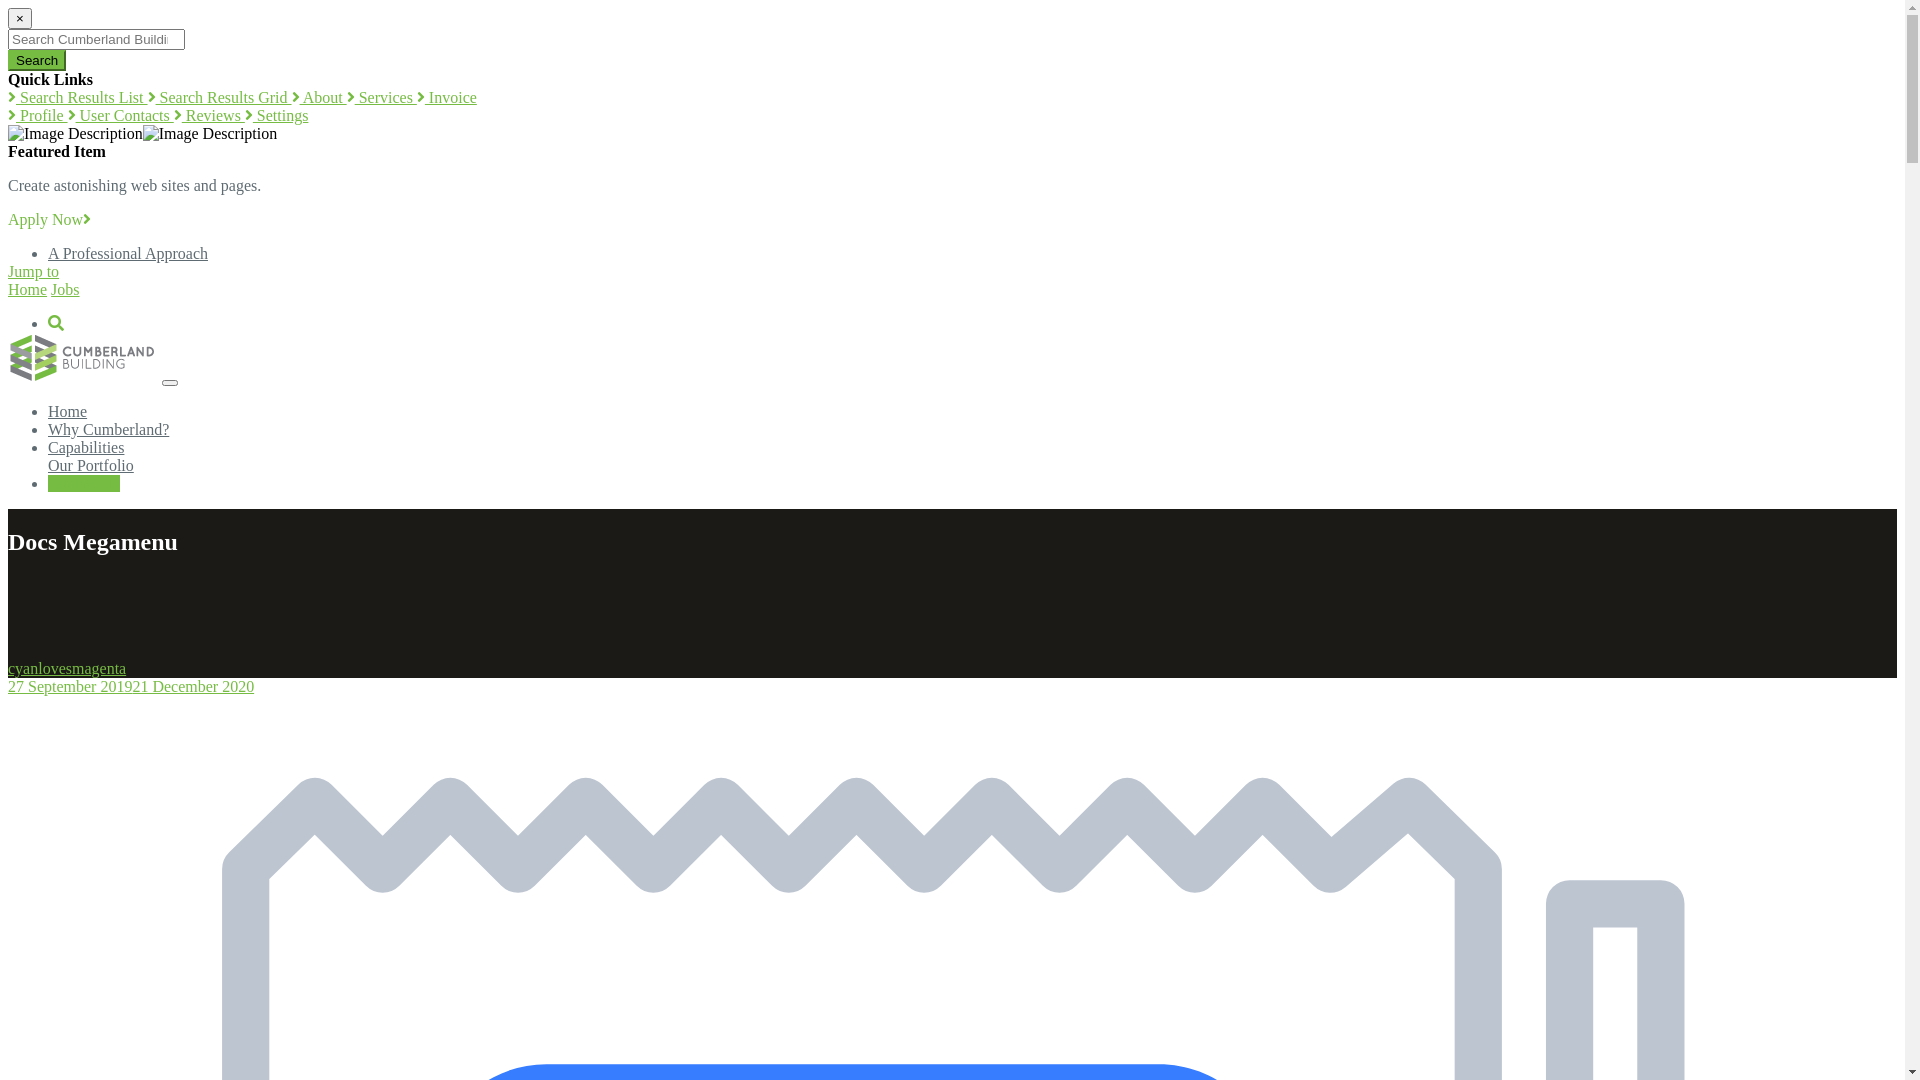 The width and height of the screenshot is (1920, 1080). What do you see at coordinates (67, 668) in the screenshot?
I see `cyanlovesmagenta` at bounding box center [67, 668].